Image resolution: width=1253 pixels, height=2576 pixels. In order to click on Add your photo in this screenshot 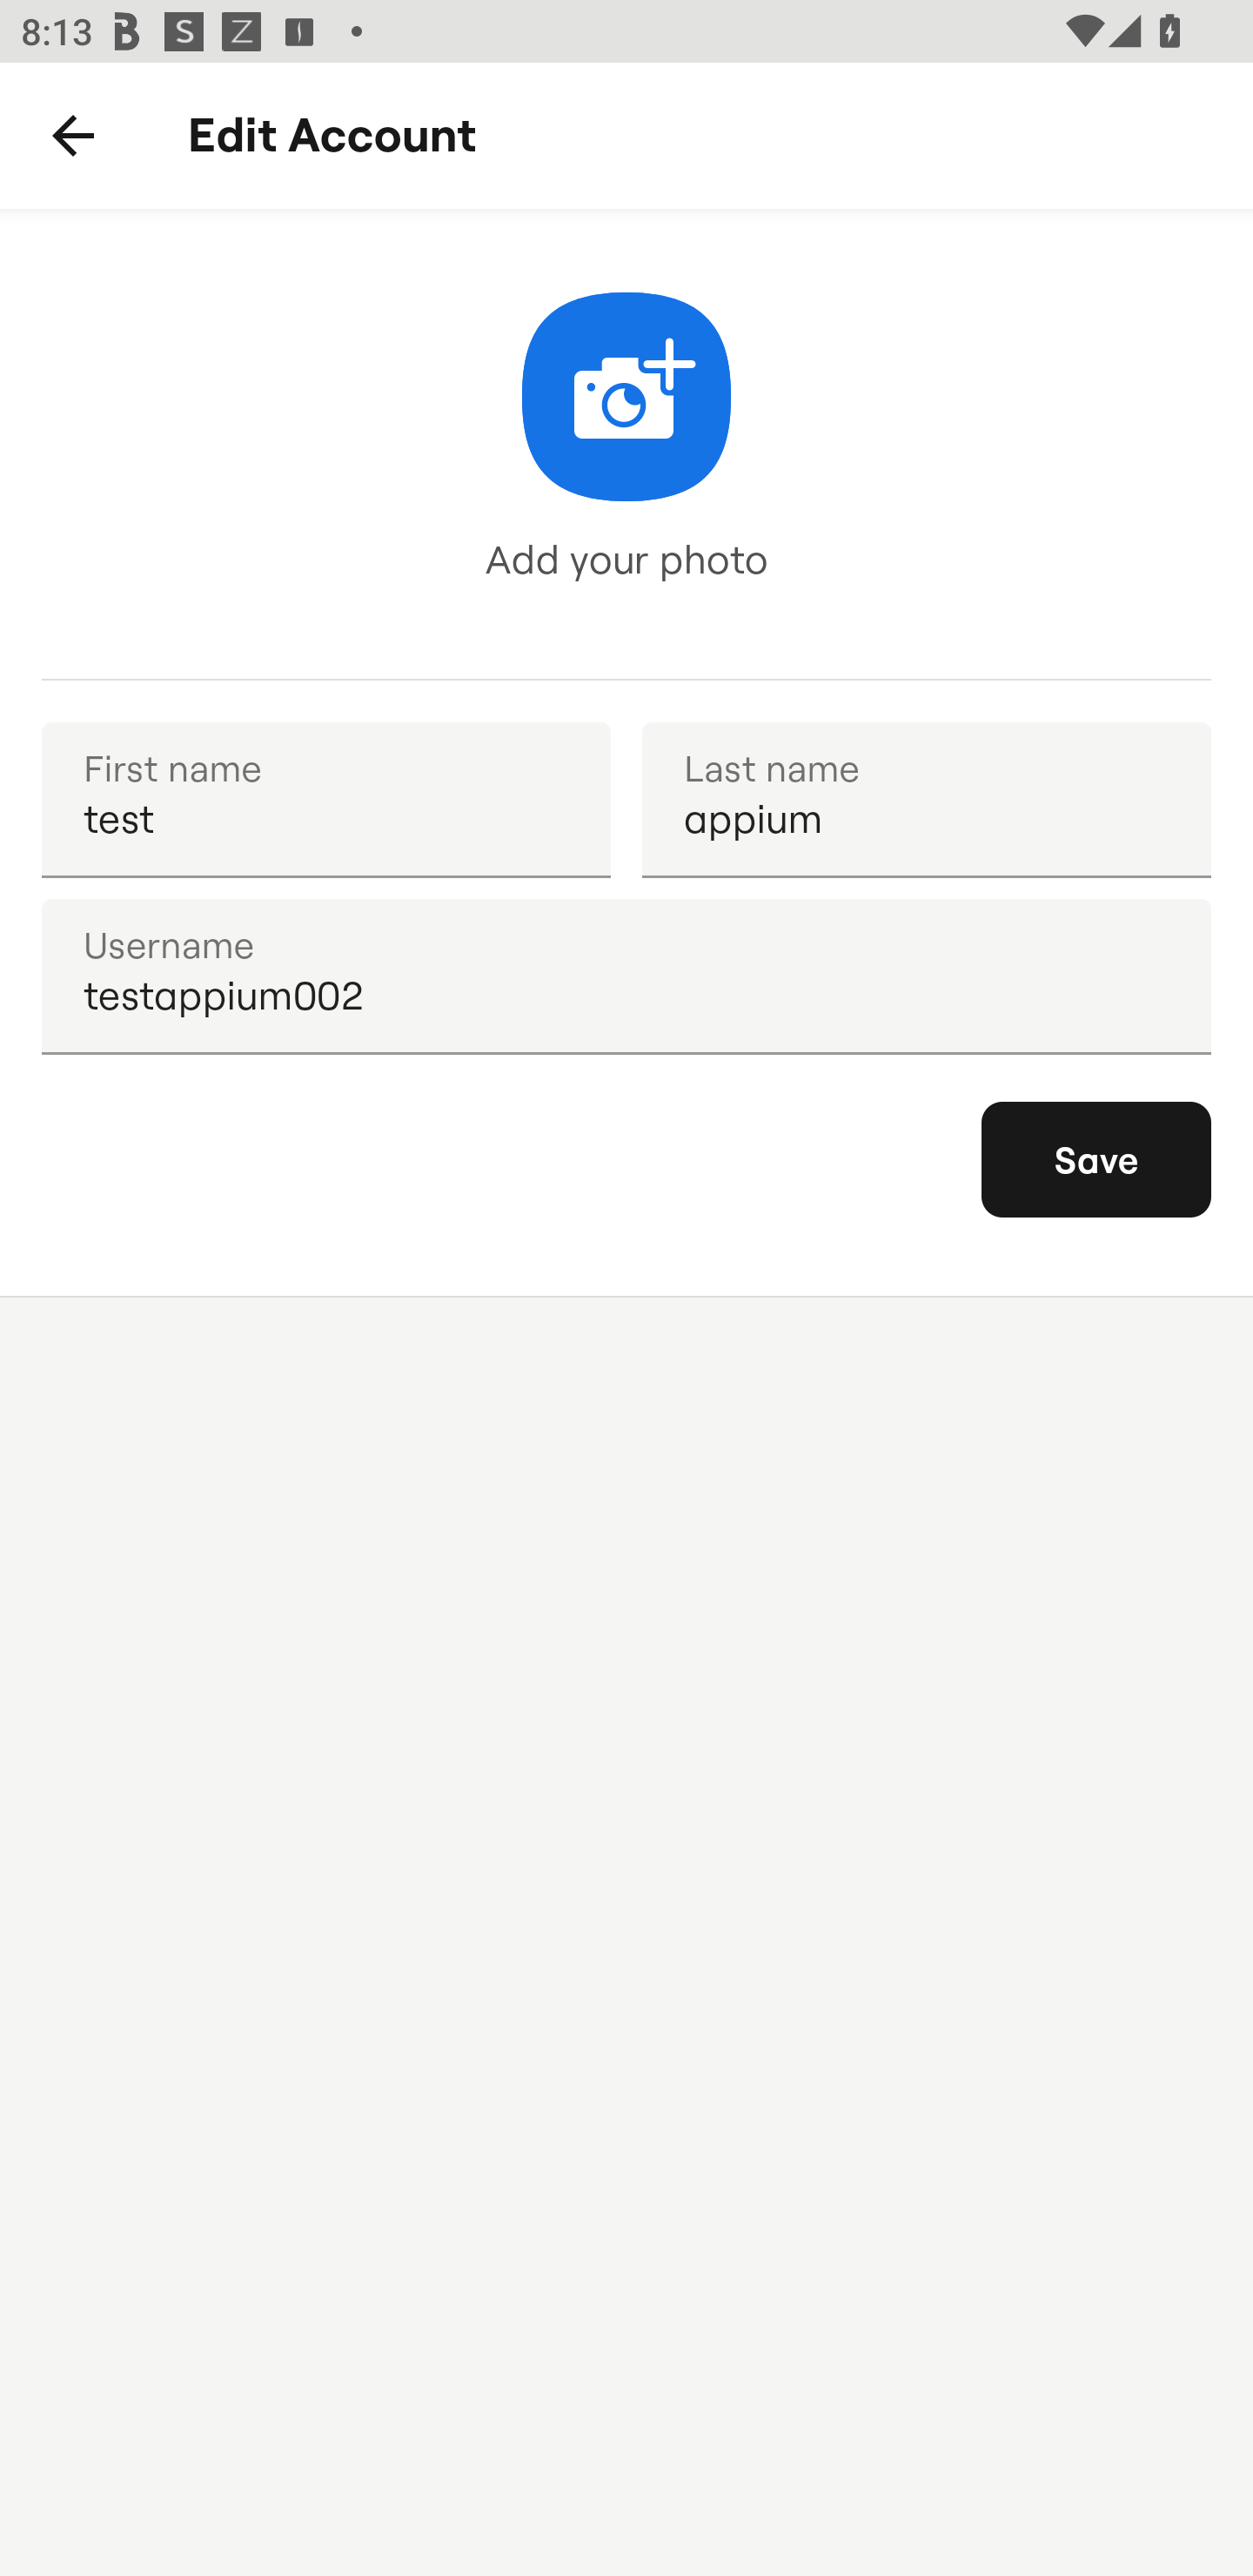, I will do `click(626, 444)`.